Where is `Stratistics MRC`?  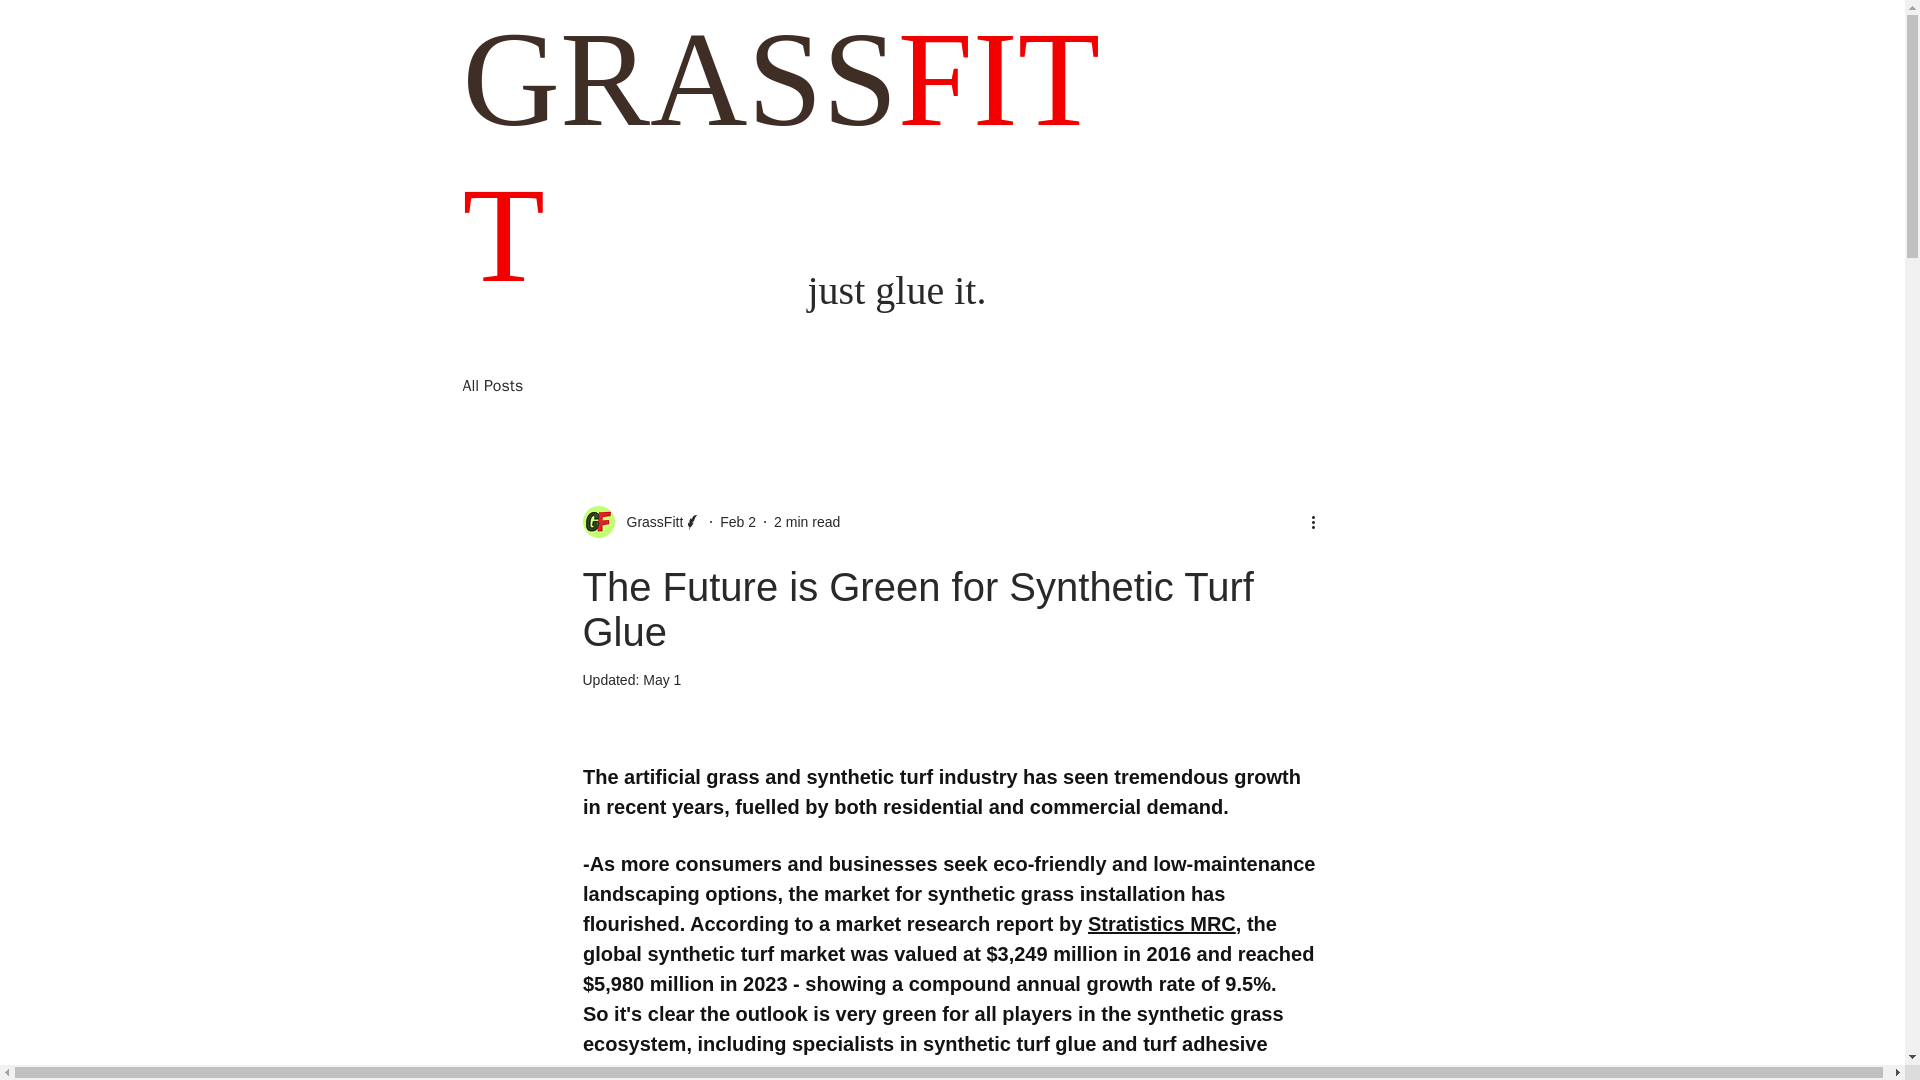
Stratistics MRC is located at coordinates (1160, 924).